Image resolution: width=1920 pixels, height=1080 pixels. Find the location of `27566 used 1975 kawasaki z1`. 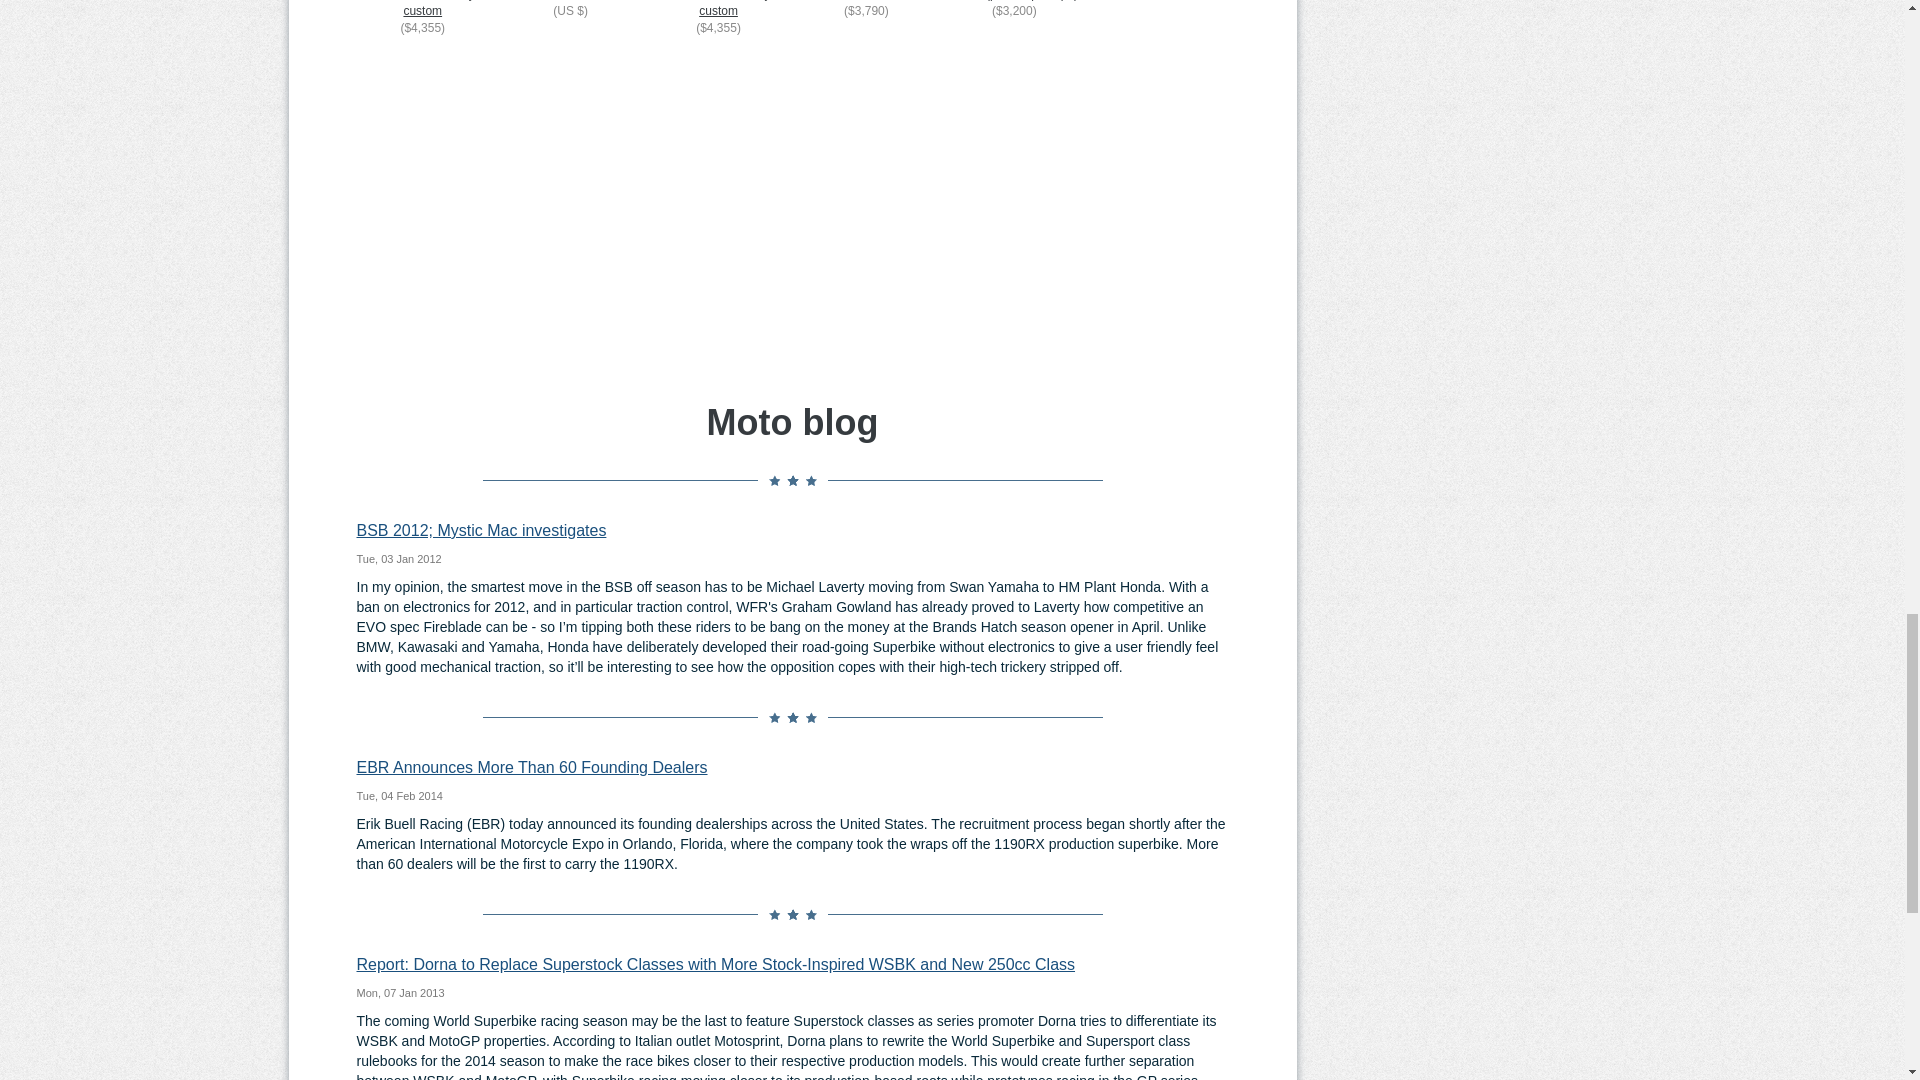

27566 used 1975 kawasaki z1 is located at coordinates (866, 2).